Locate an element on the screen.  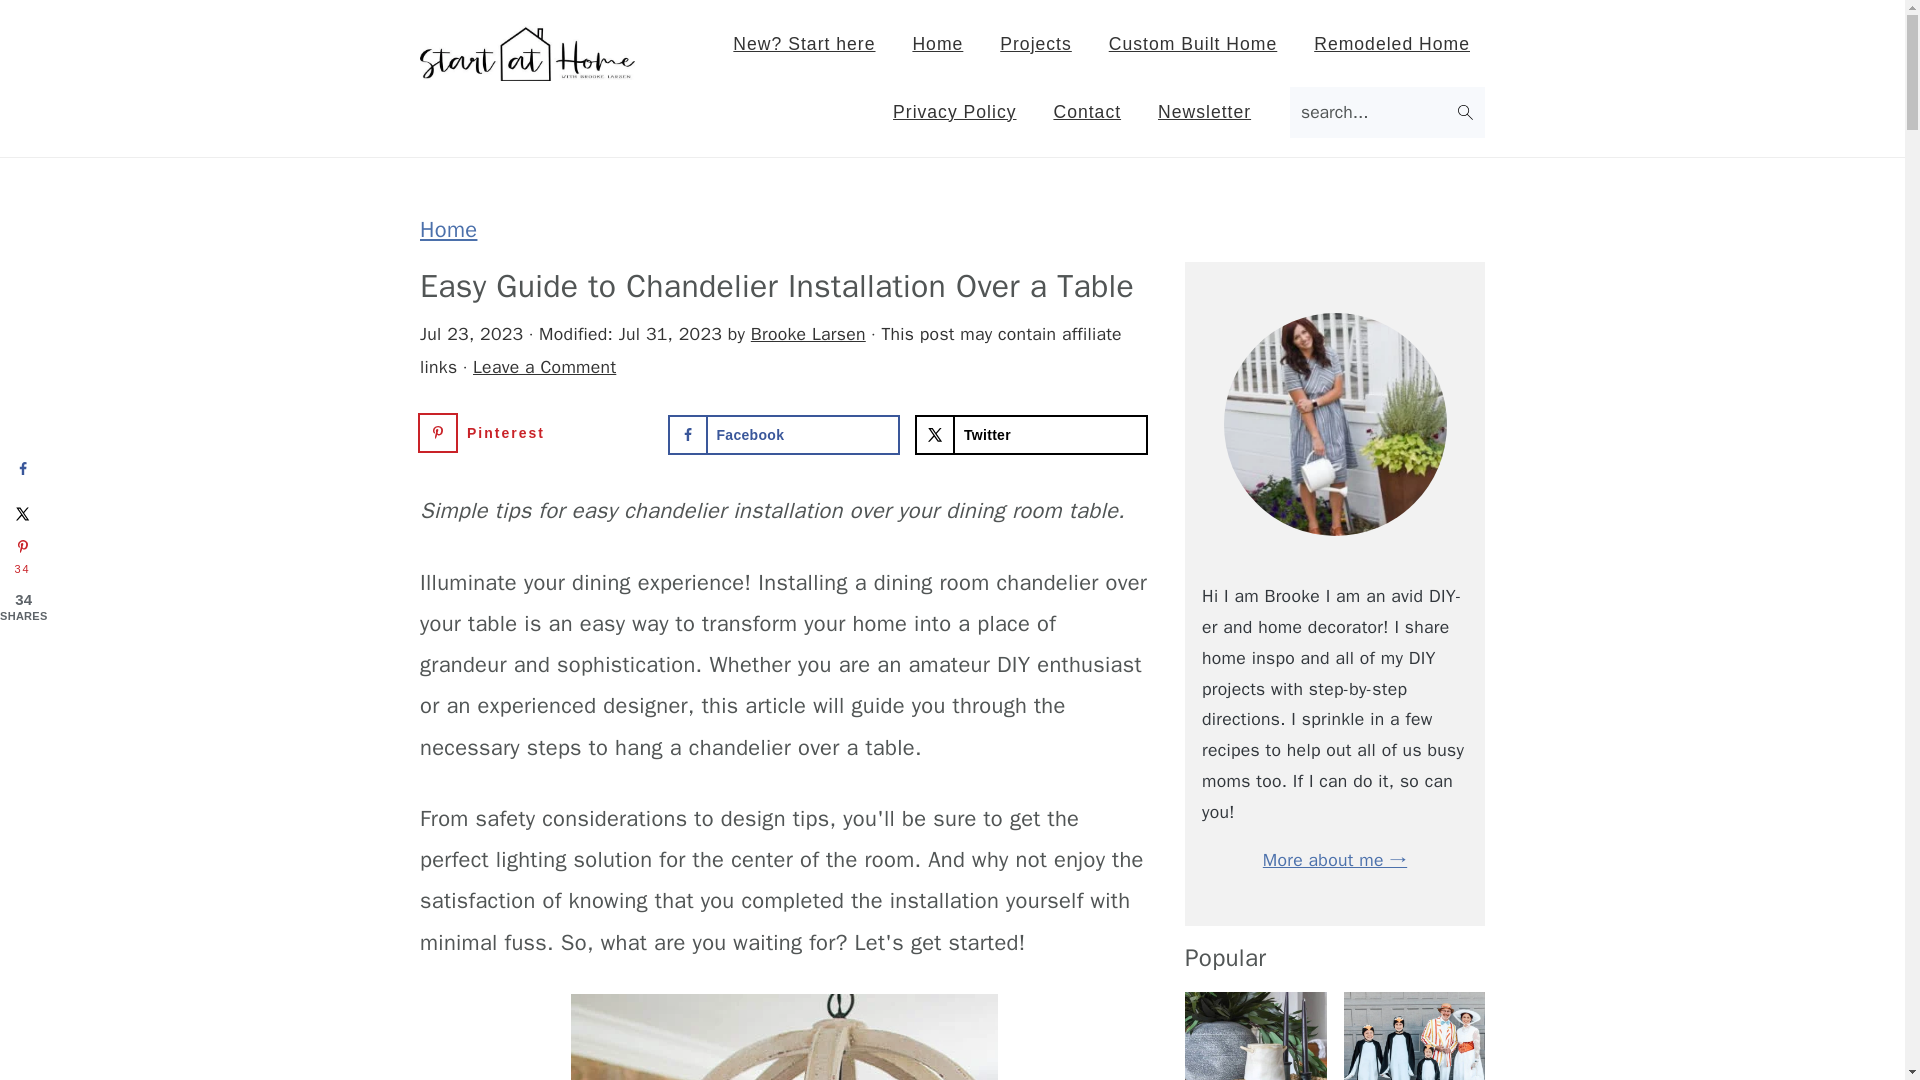
New? Start here is located at coordinates (804, 44).